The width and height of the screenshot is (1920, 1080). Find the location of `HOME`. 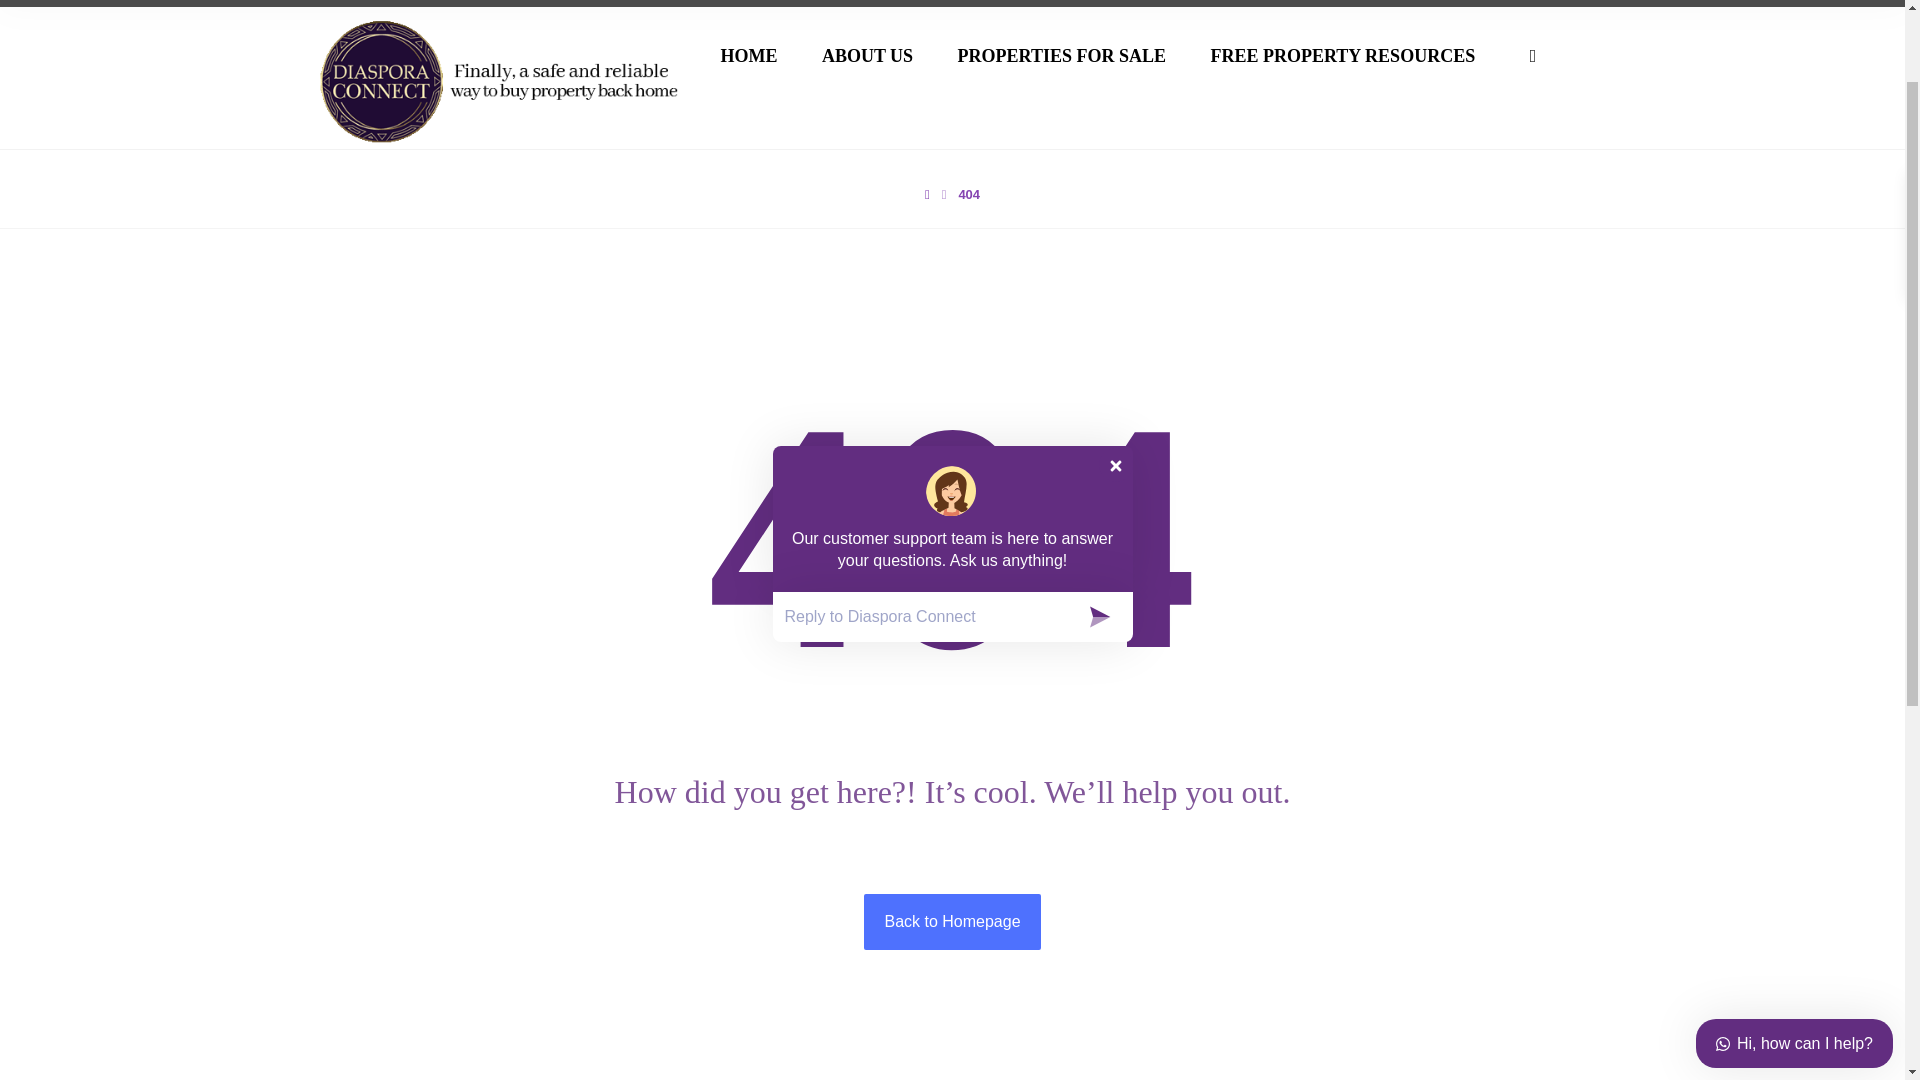

HOME is located at coordinates (748, 56).